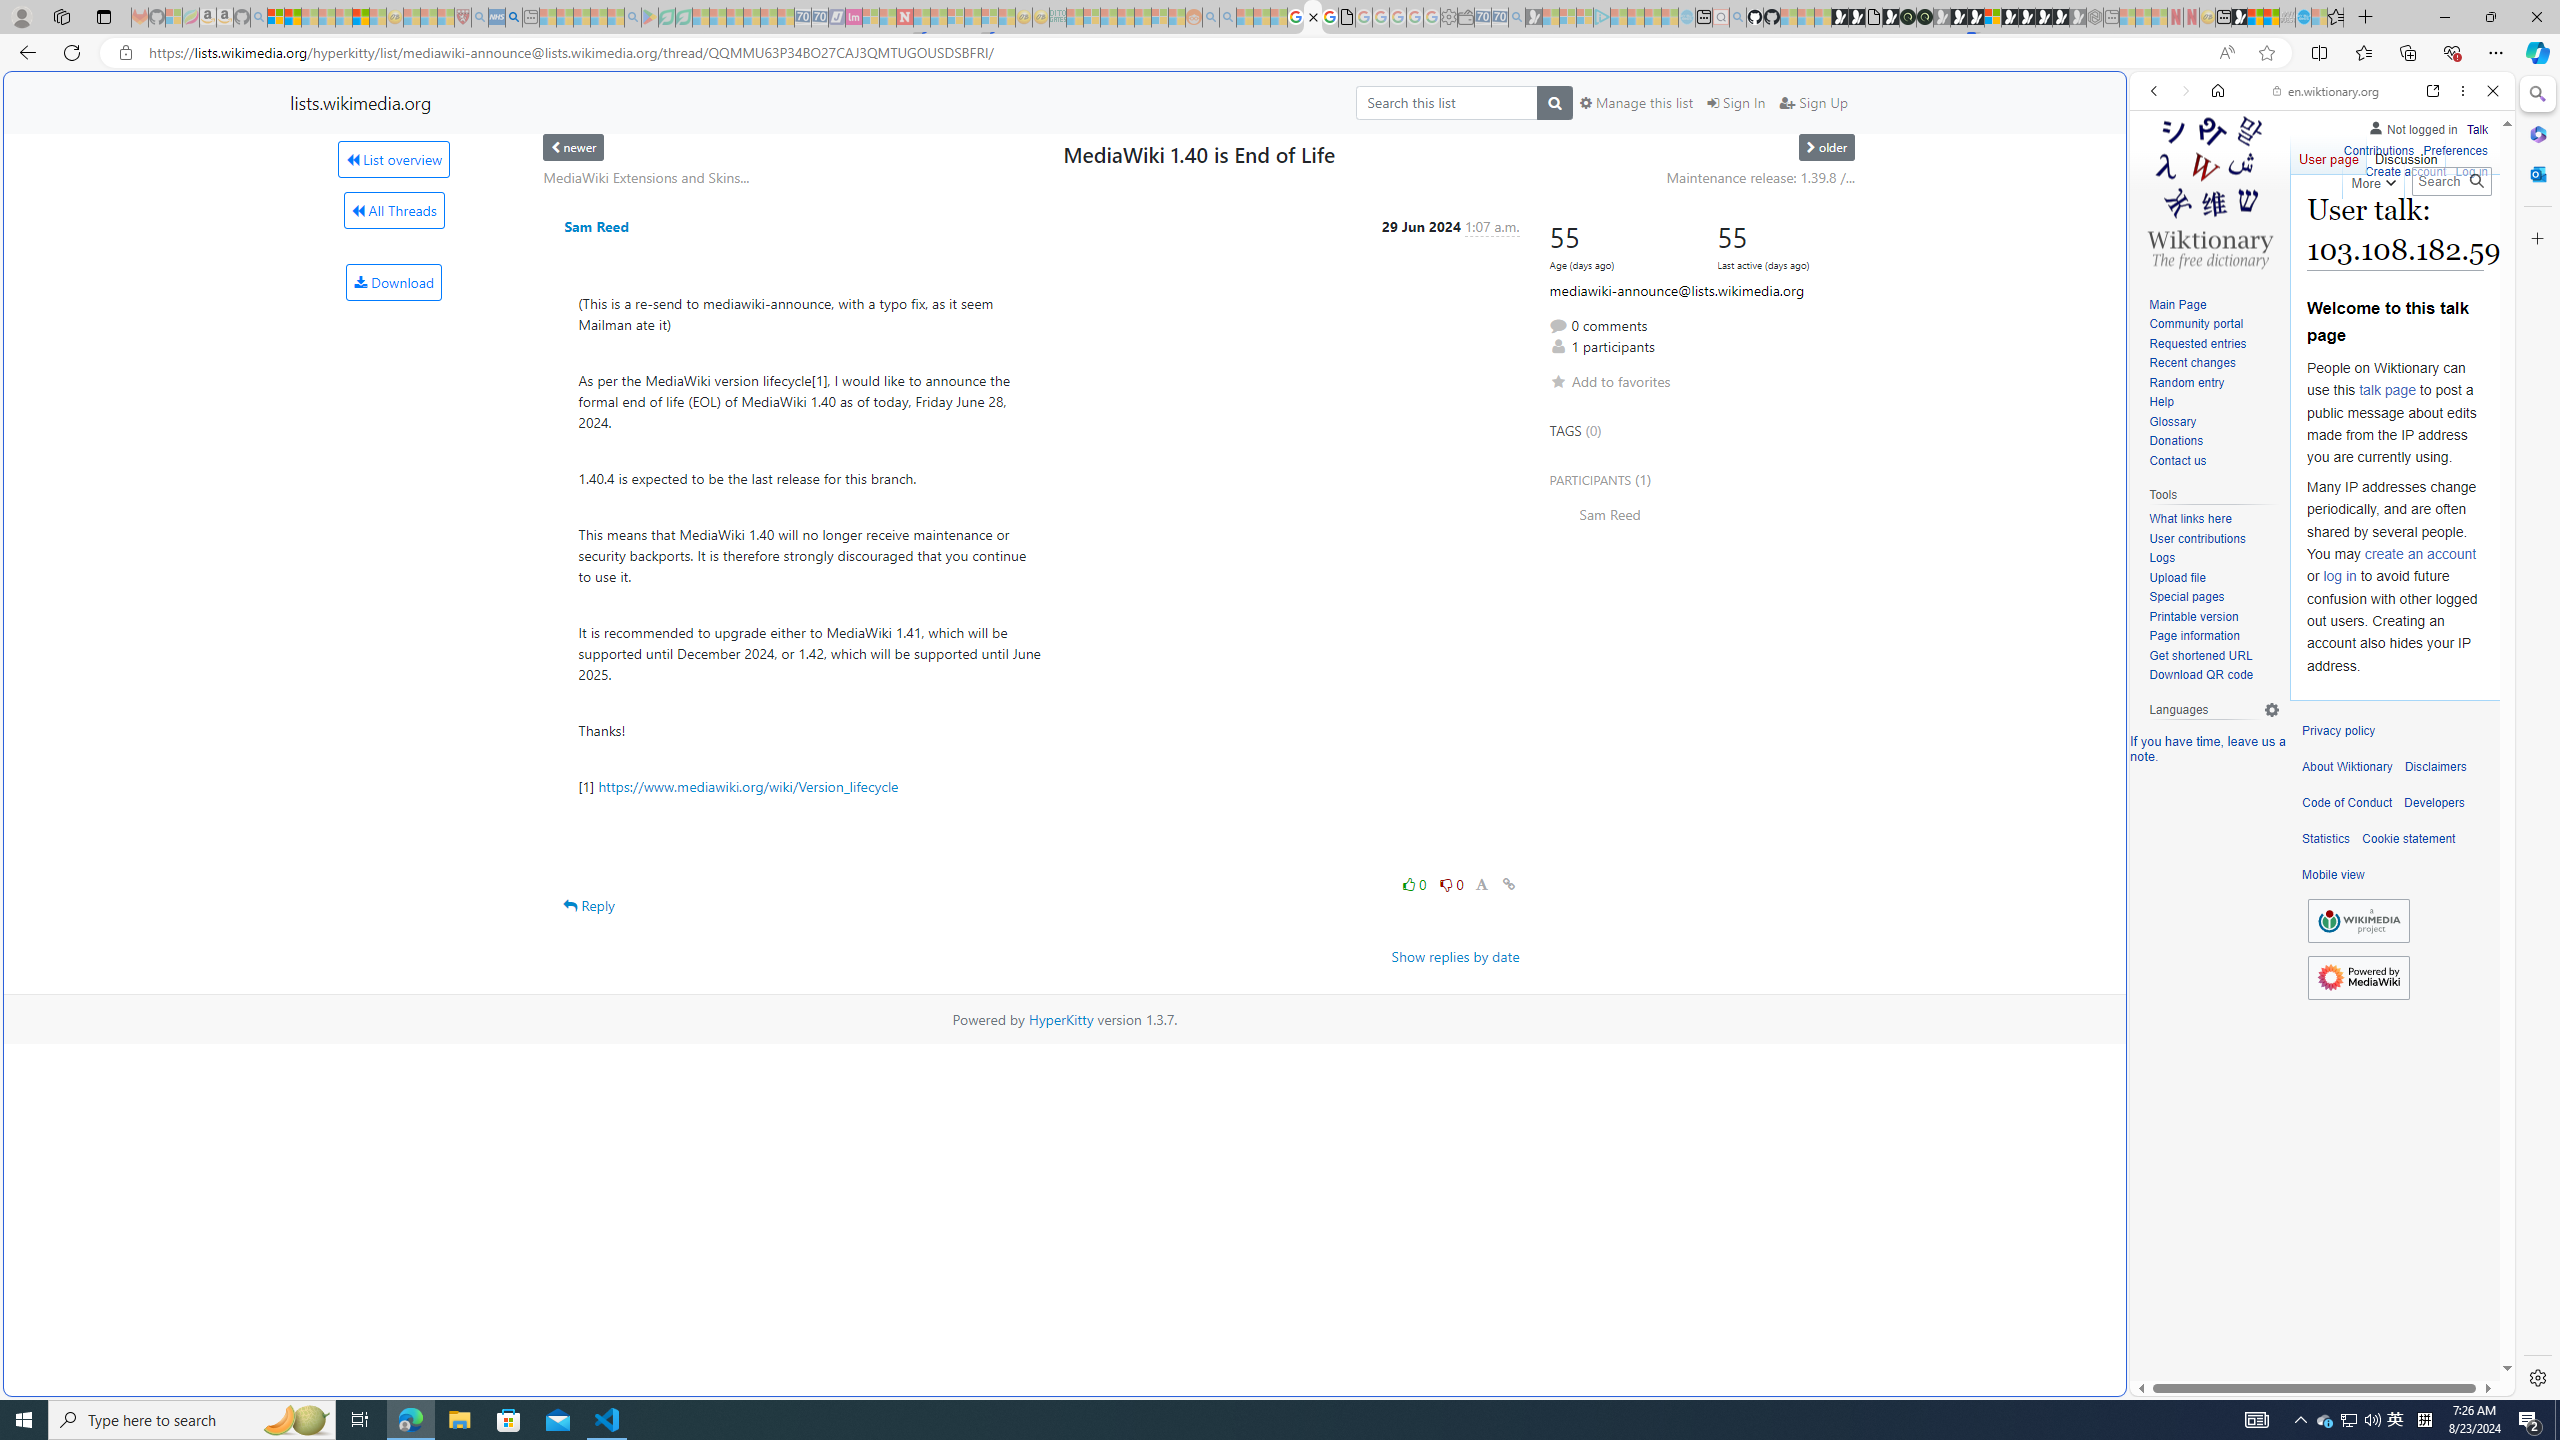  Describe the element at coordinates (2124, 101) in the screenshot. I see `Close split screen` at that location.